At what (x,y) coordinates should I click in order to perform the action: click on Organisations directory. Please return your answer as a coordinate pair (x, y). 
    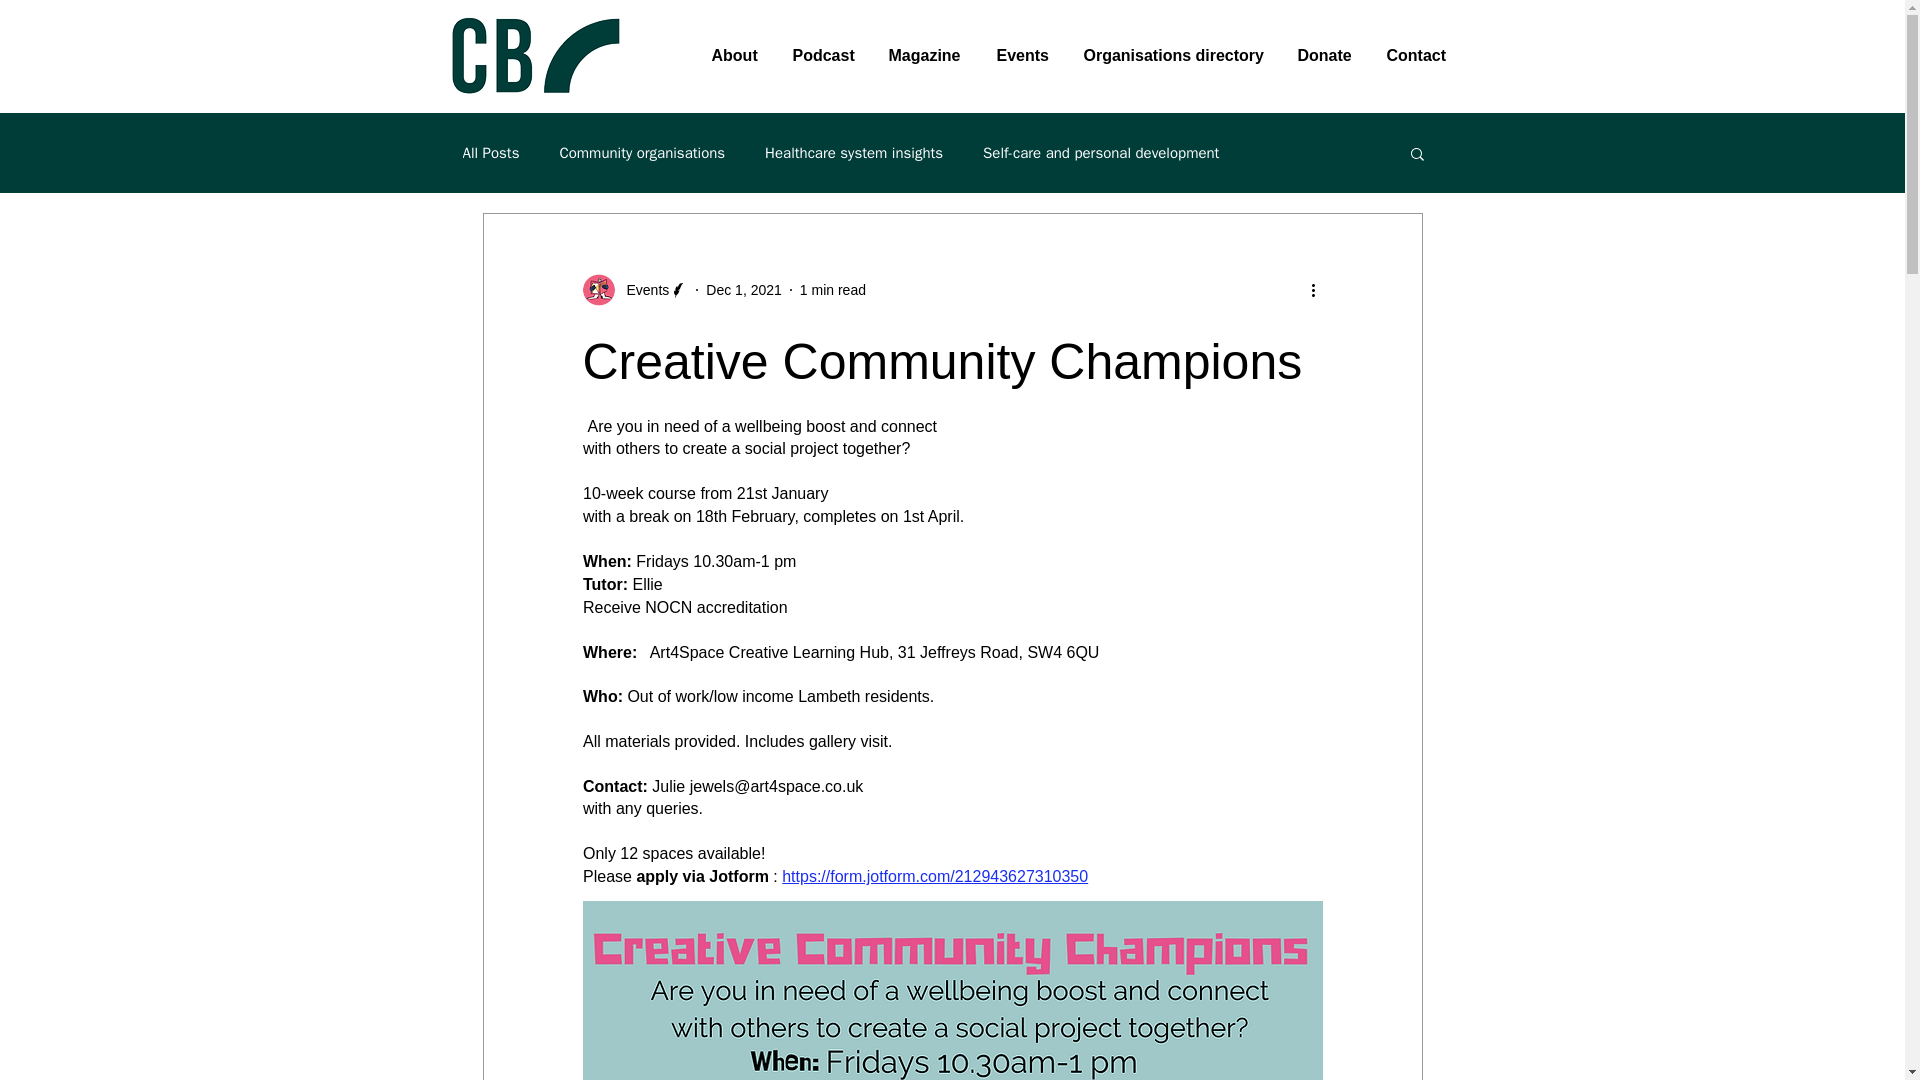
    Looking at the image, I should click on (1174, 56).